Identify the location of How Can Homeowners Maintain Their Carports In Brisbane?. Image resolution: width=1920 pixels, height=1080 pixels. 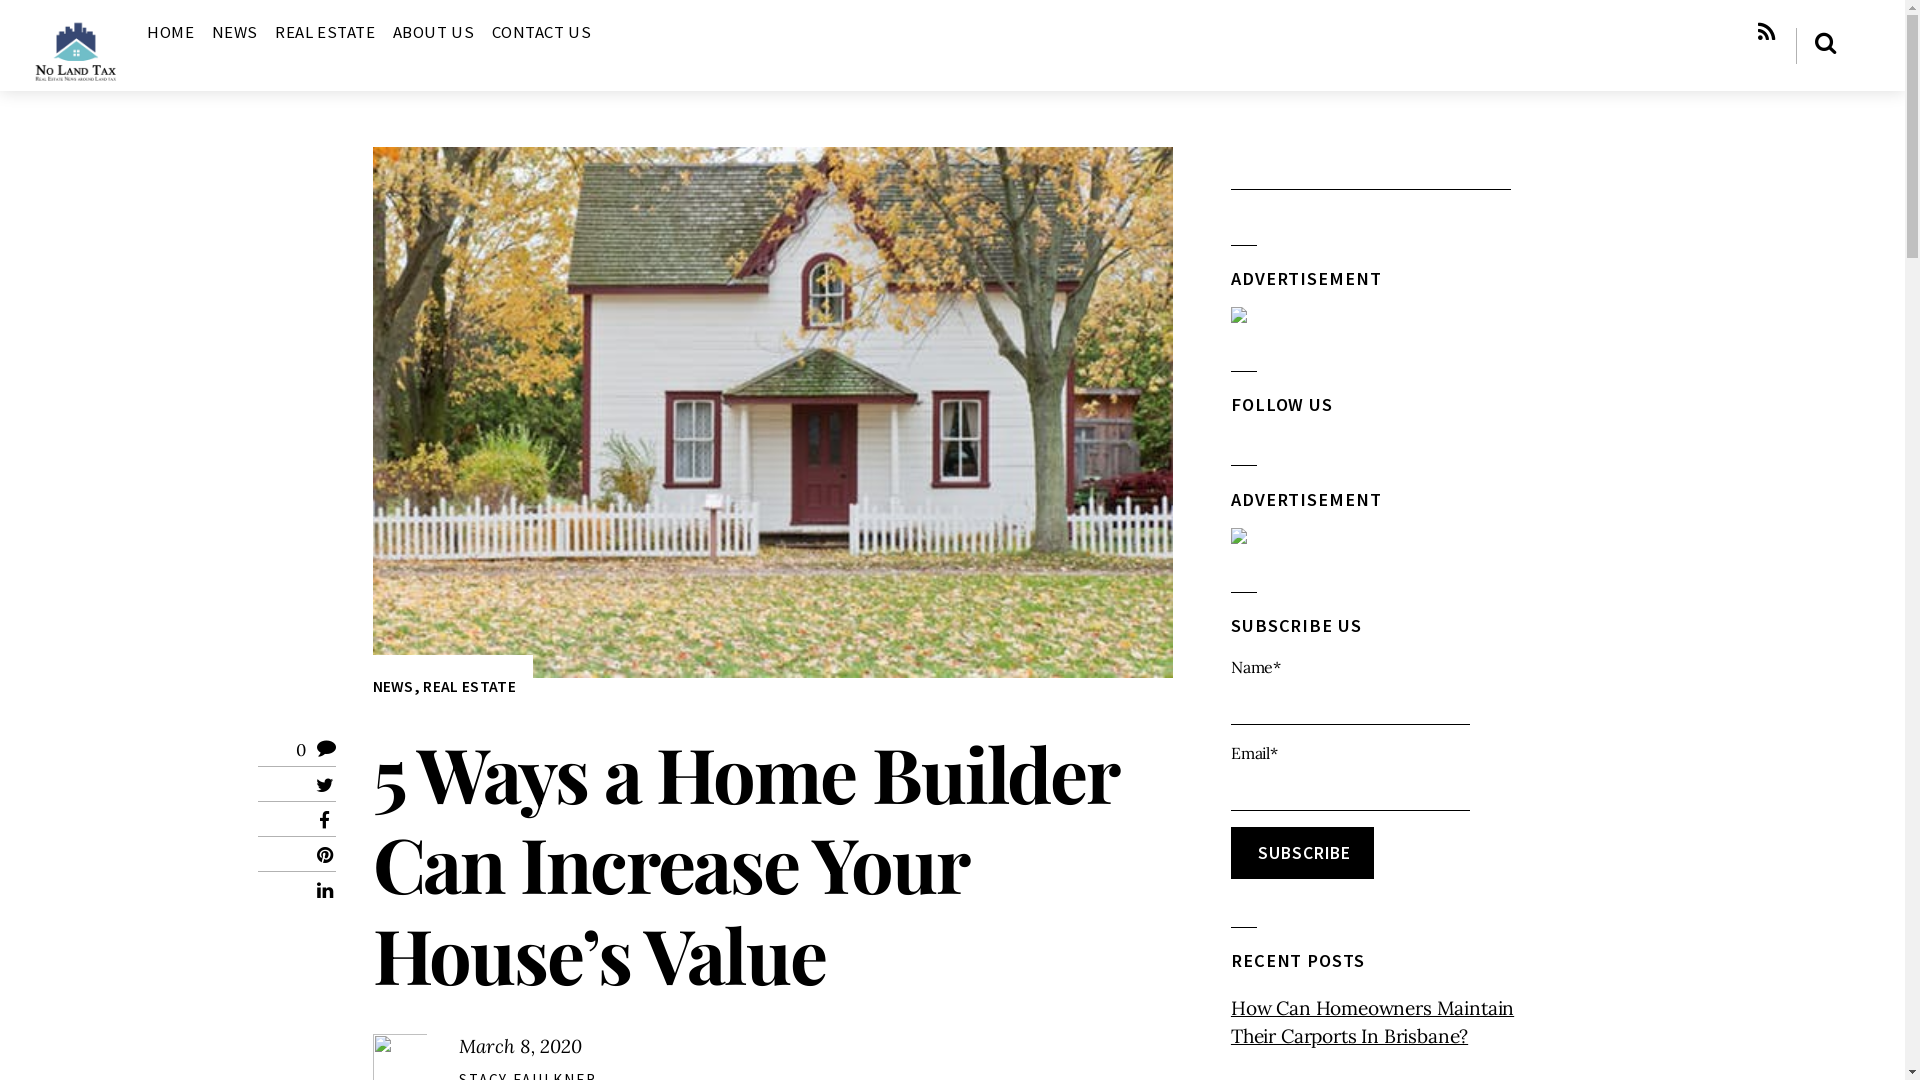
(1382, 1022).